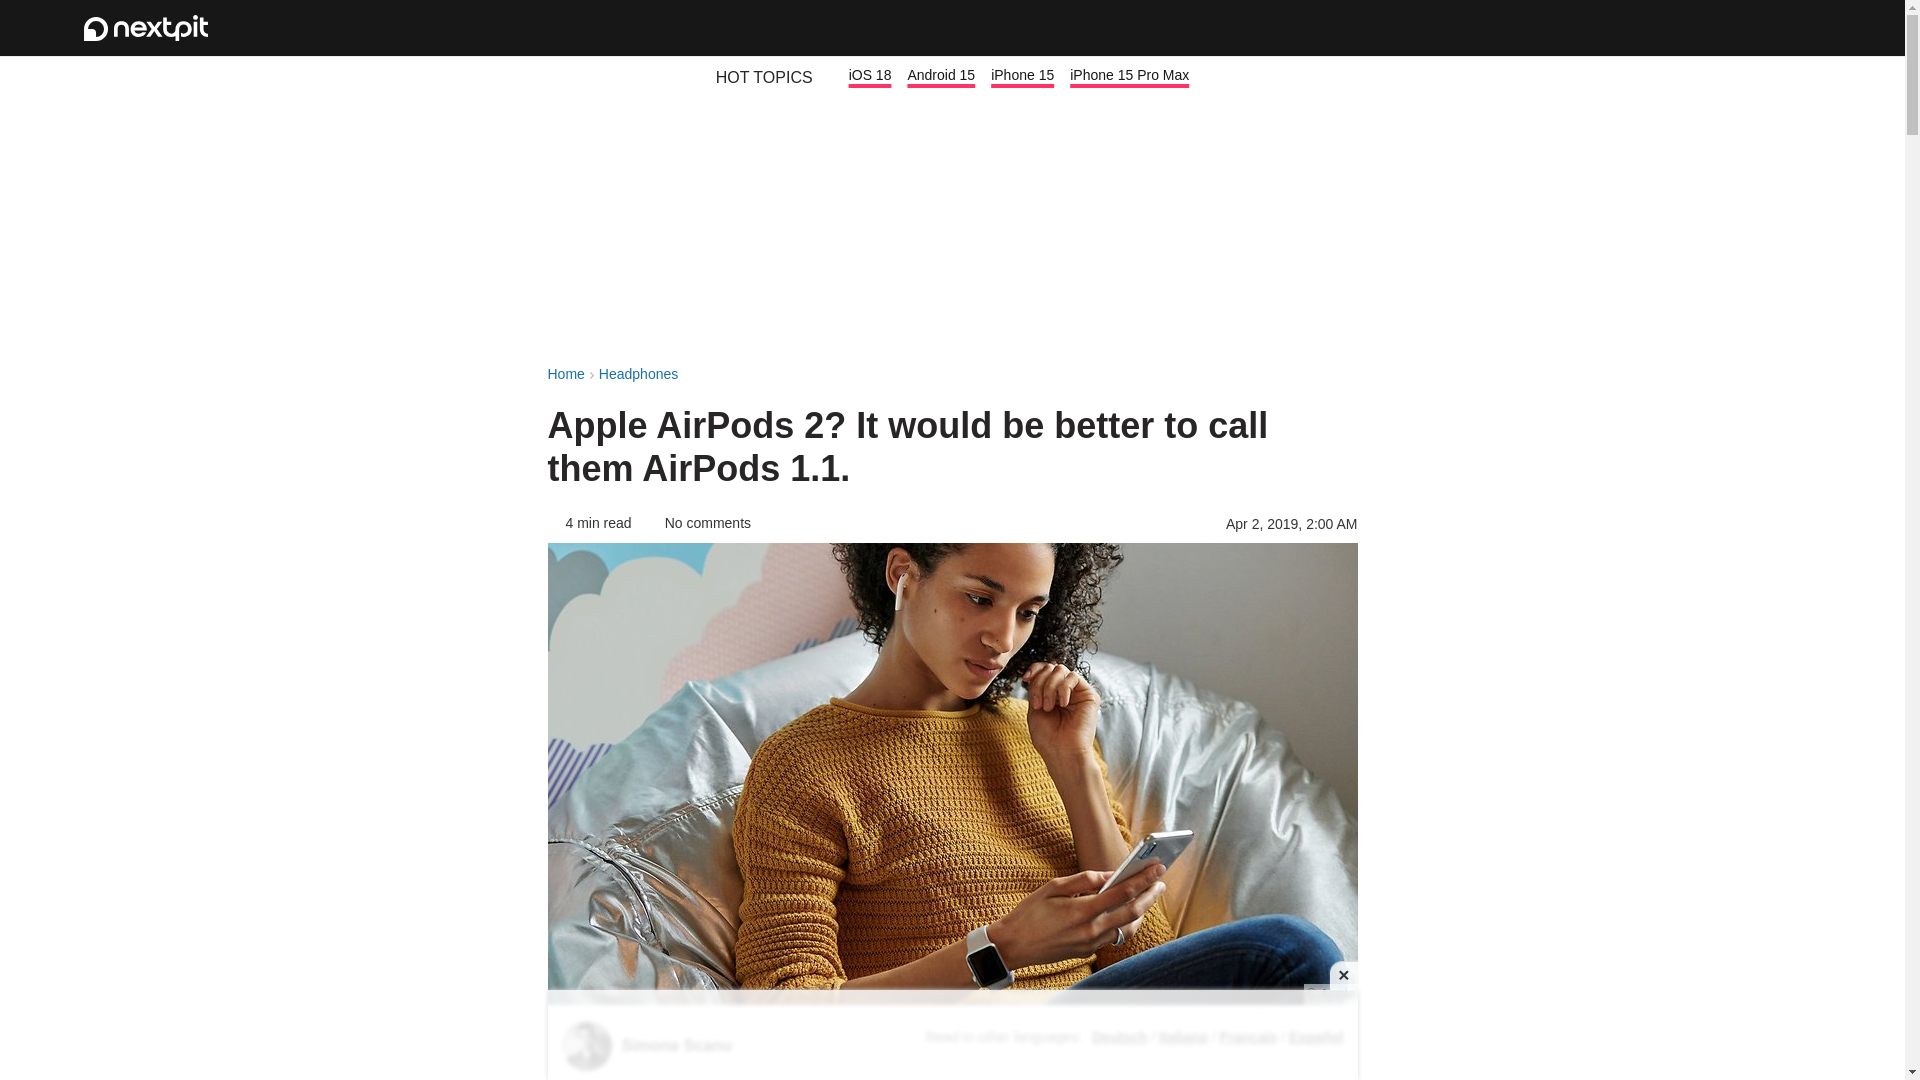 This screenshot has height=1080, width=1920. Describe the element at coordinates (589, 523) in the screenshot. I see `4 min read` at that location.